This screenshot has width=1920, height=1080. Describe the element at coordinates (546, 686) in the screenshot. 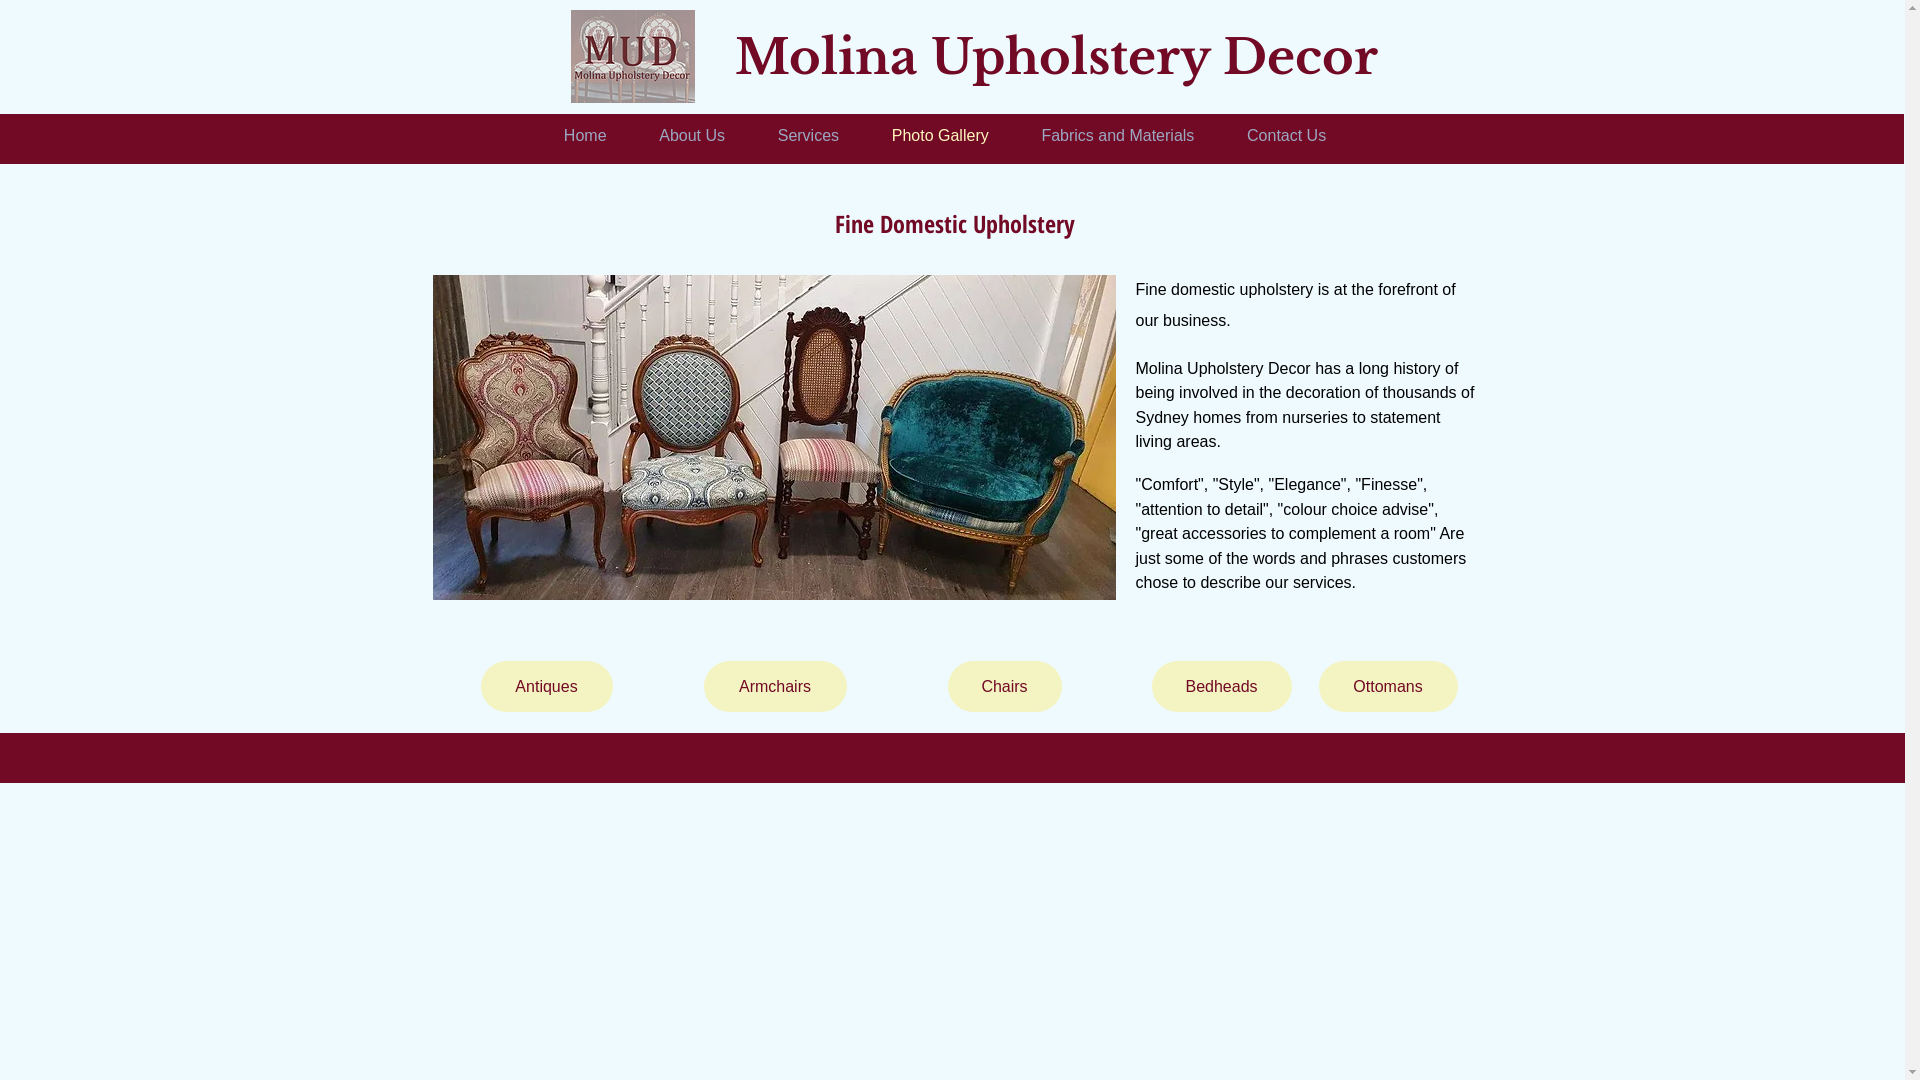

I see `Antiques` at that location.